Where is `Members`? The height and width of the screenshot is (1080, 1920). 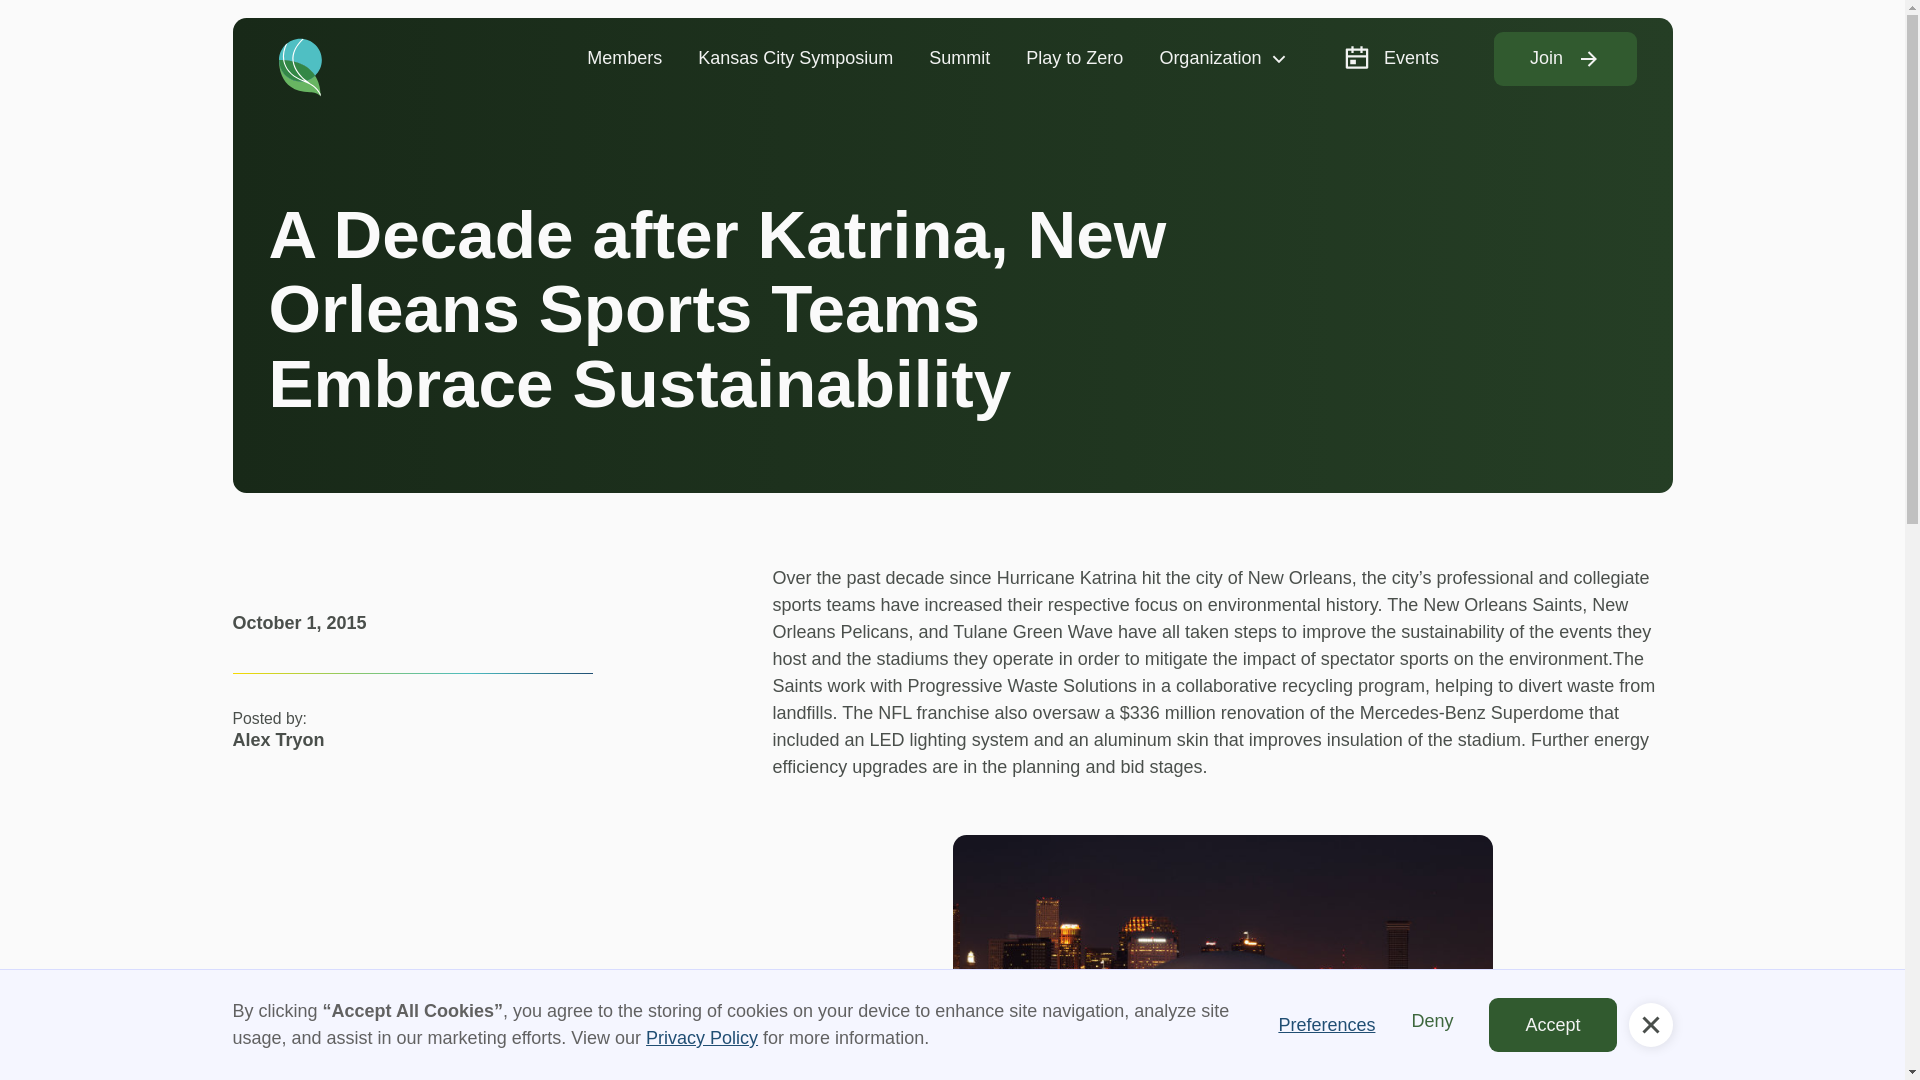 Members is located at coordinates (624, 58).